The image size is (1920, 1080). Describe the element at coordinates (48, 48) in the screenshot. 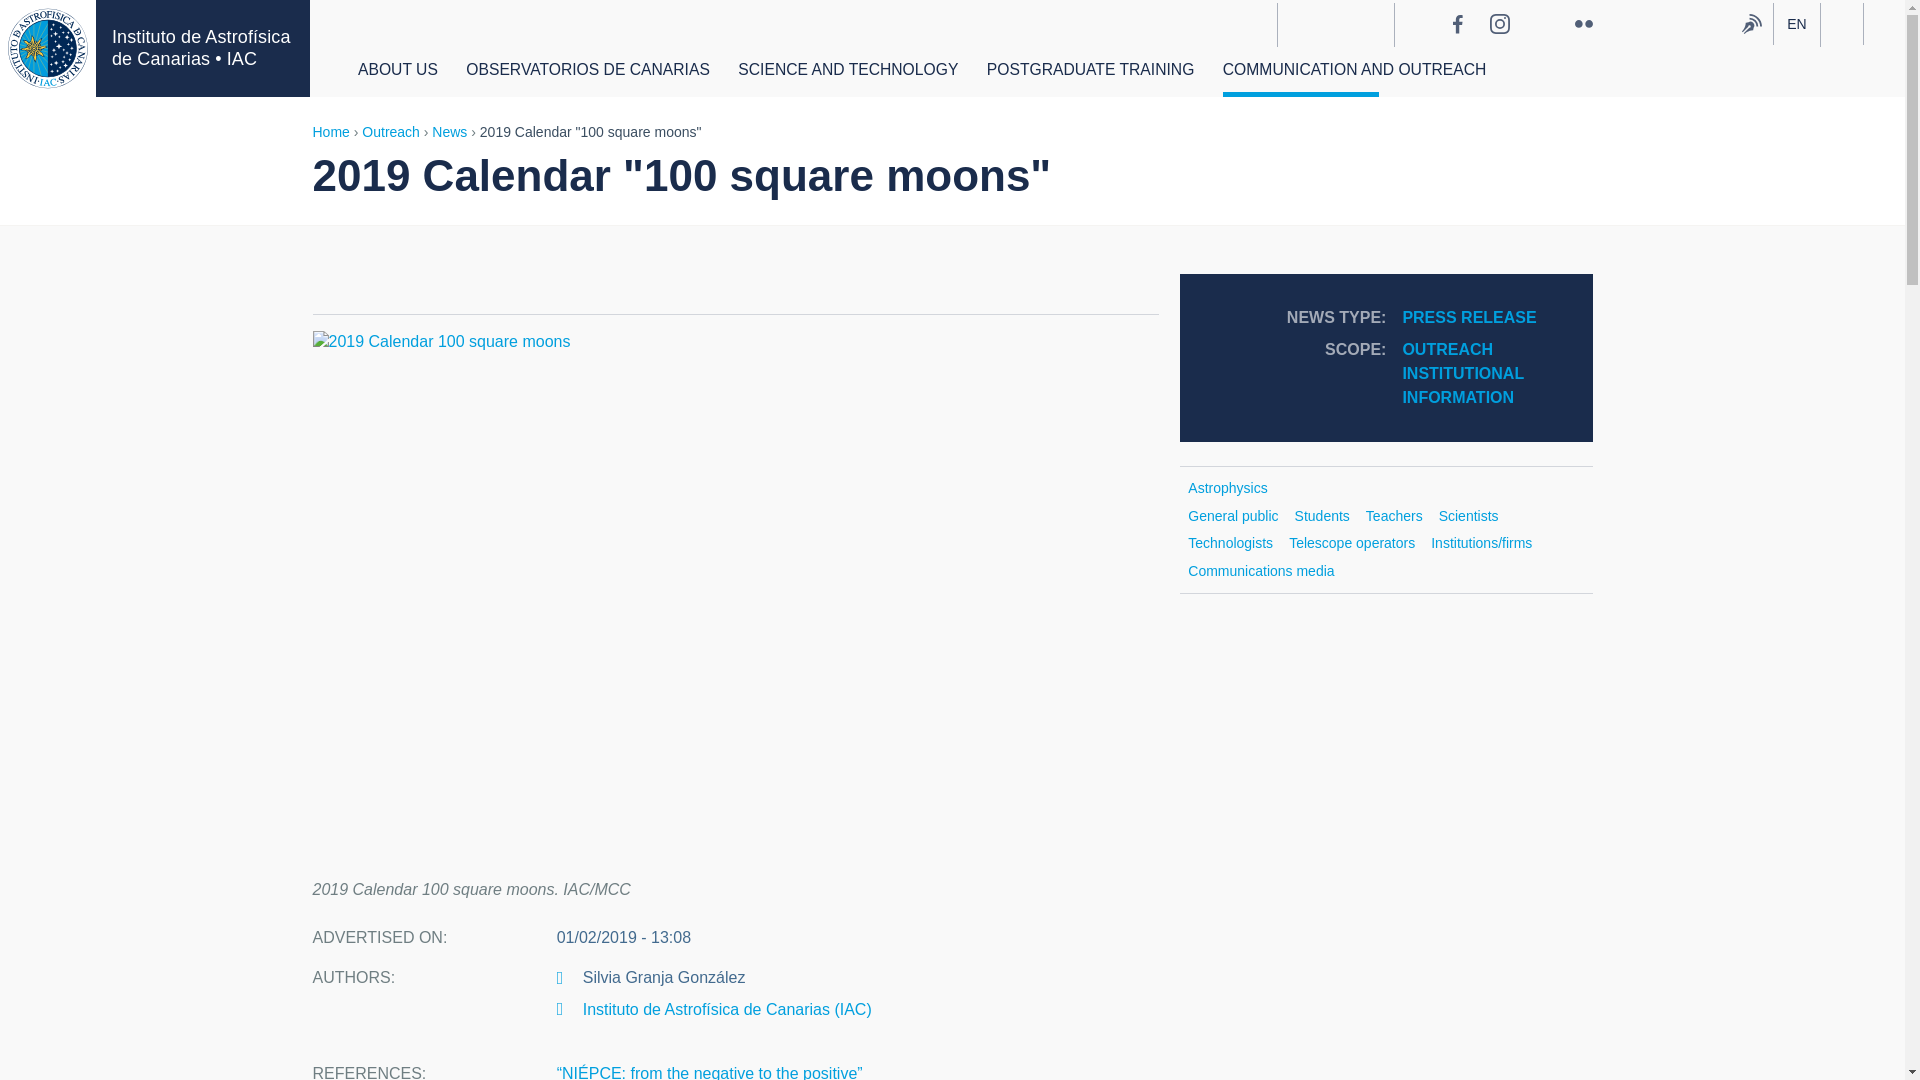

I see `Home` at that location.